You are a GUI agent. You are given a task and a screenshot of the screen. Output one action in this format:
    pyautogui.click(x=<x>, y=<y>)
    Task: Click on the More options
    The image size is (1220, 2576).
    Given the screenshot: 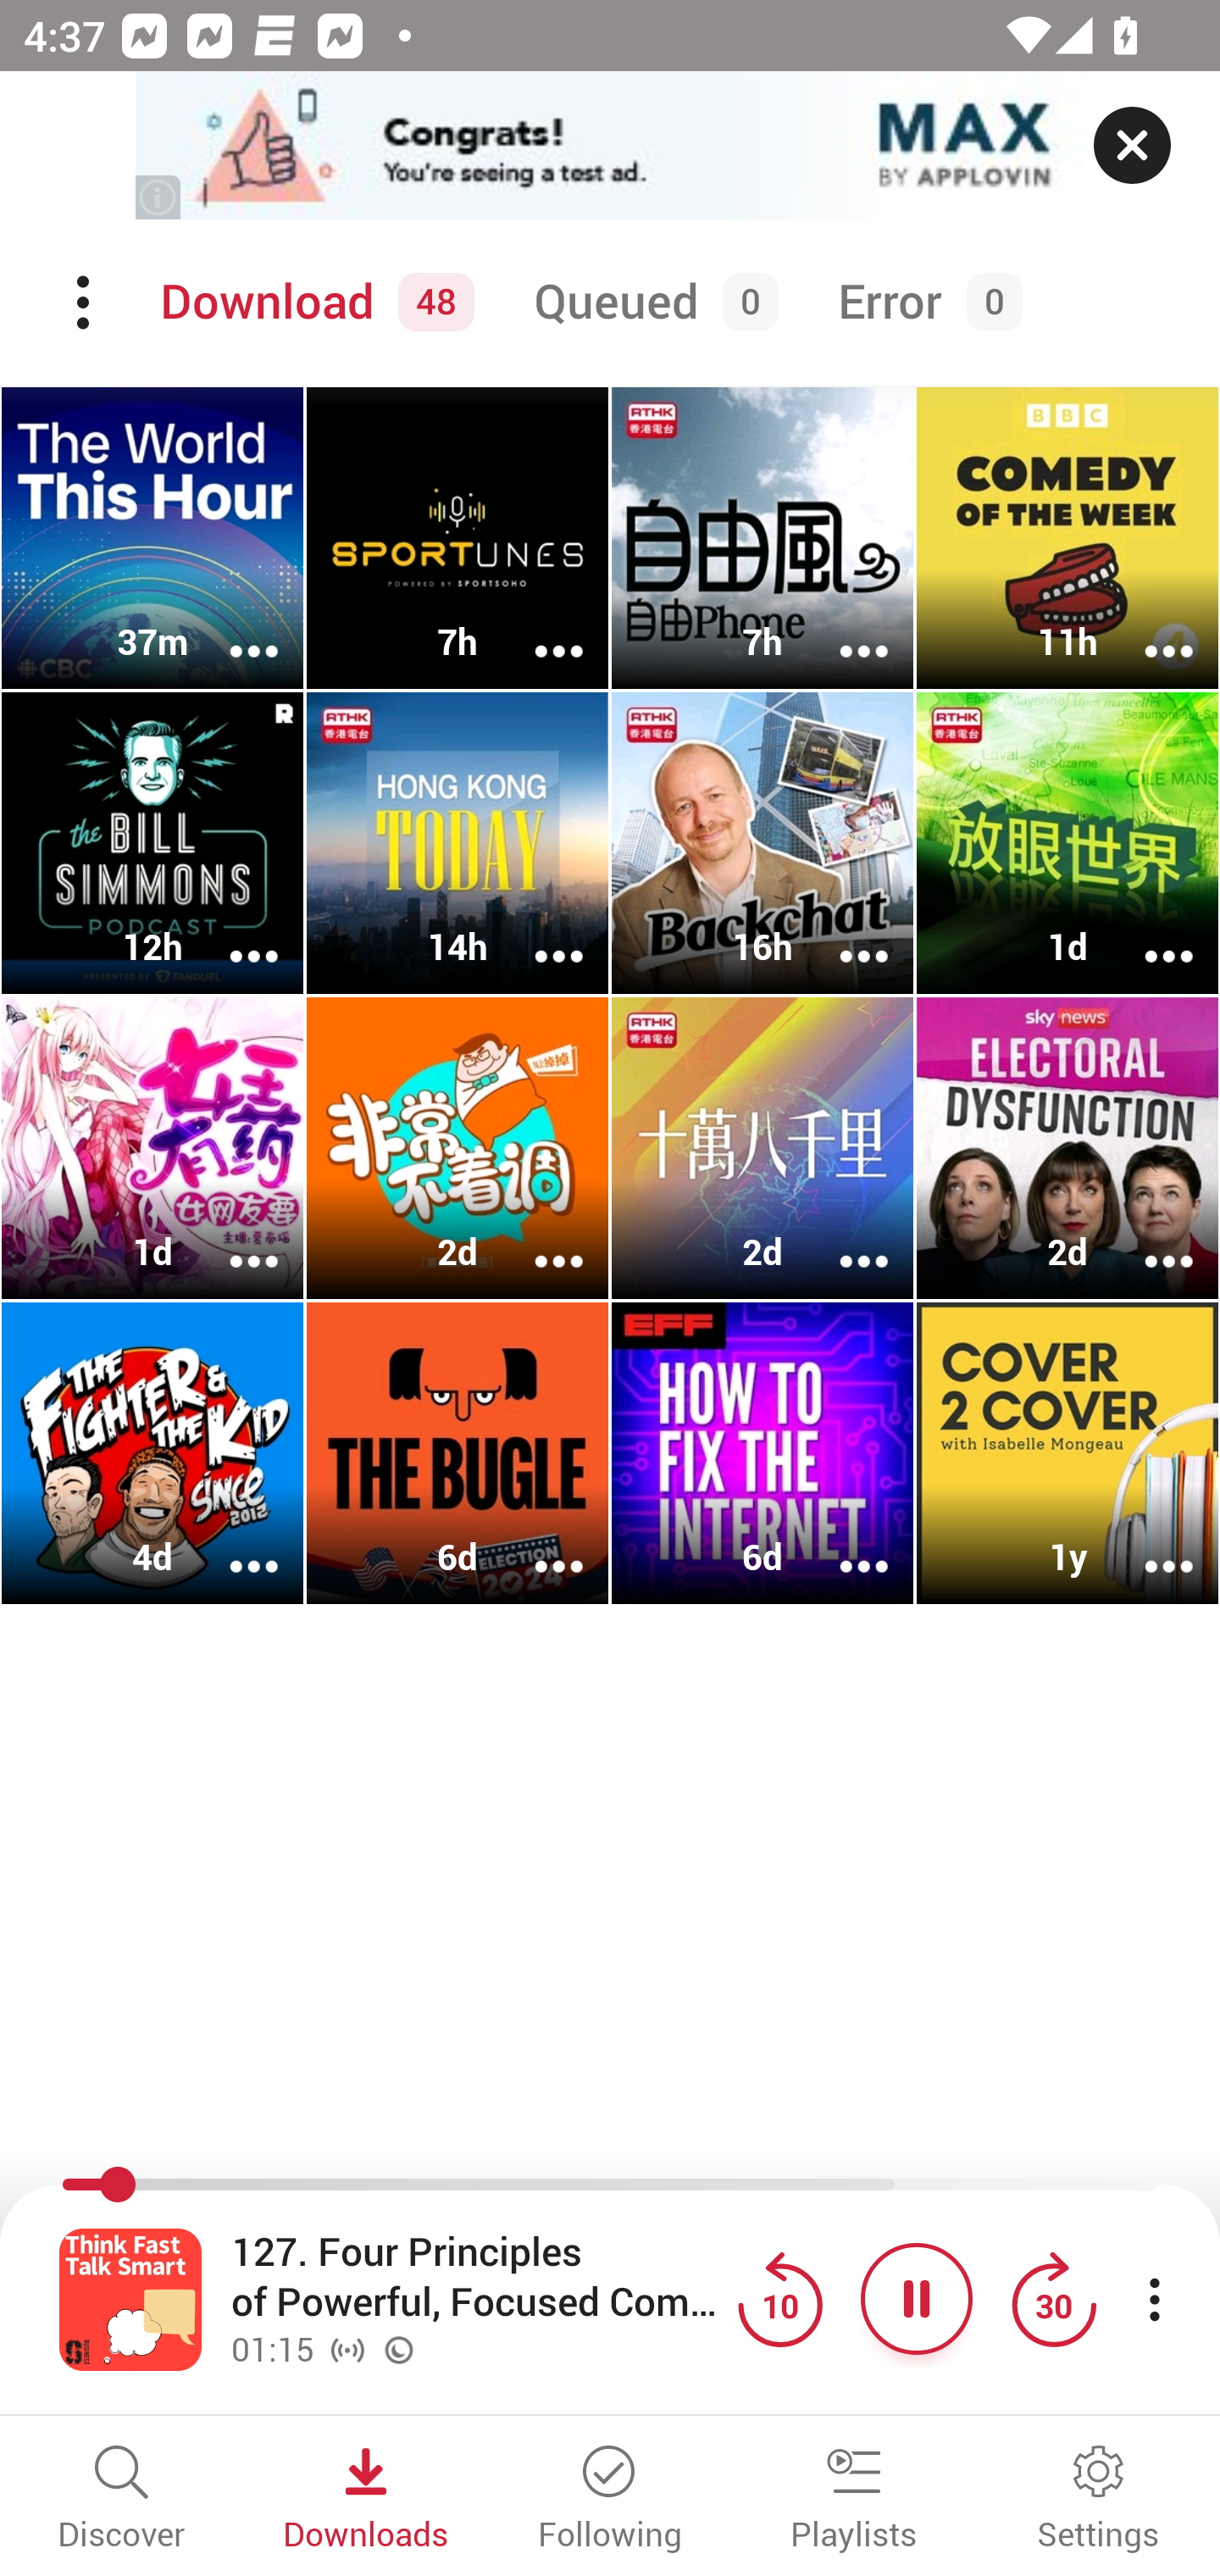 What is the action you would take?
    pyautogui.click(x=842, y=1239)
    